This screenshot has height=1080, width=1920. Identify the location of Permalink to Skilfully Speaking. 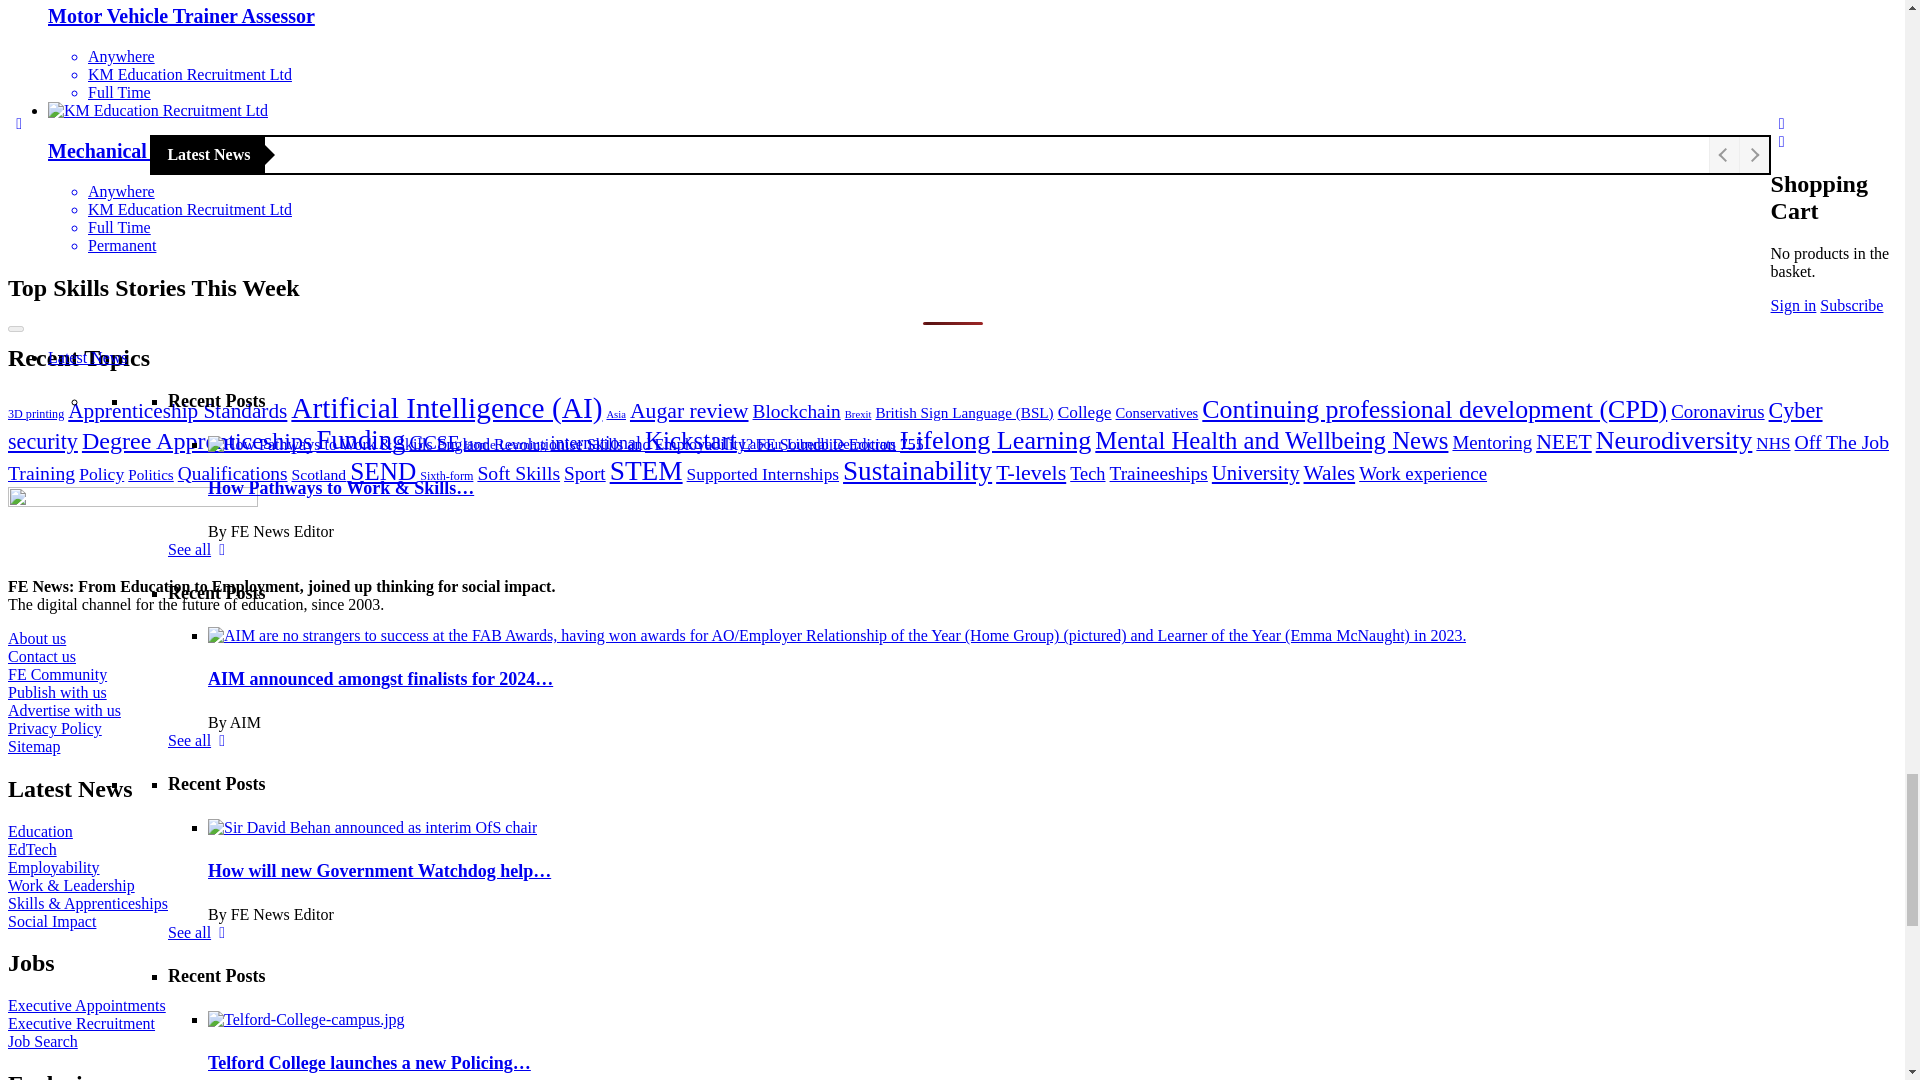
(519, 684).